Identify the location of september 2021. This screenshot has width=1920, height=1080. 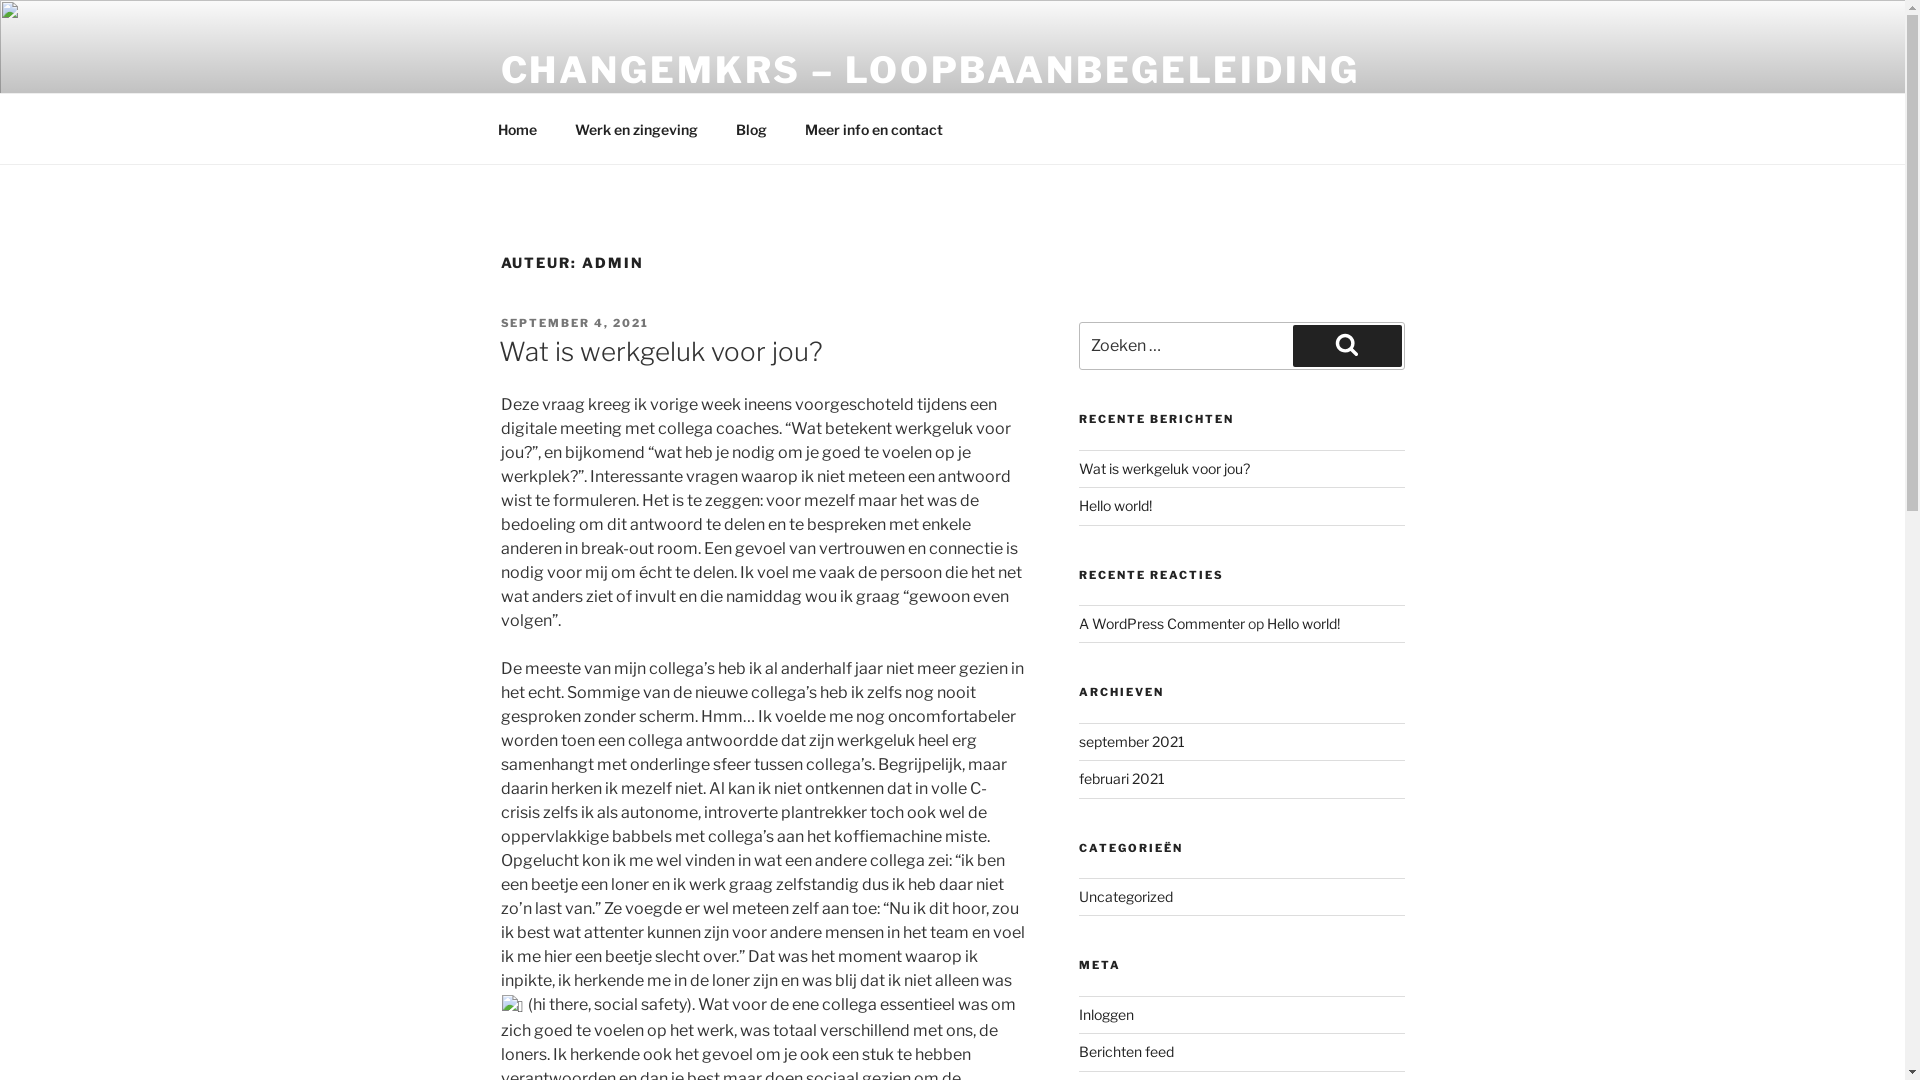
(1132, 742).